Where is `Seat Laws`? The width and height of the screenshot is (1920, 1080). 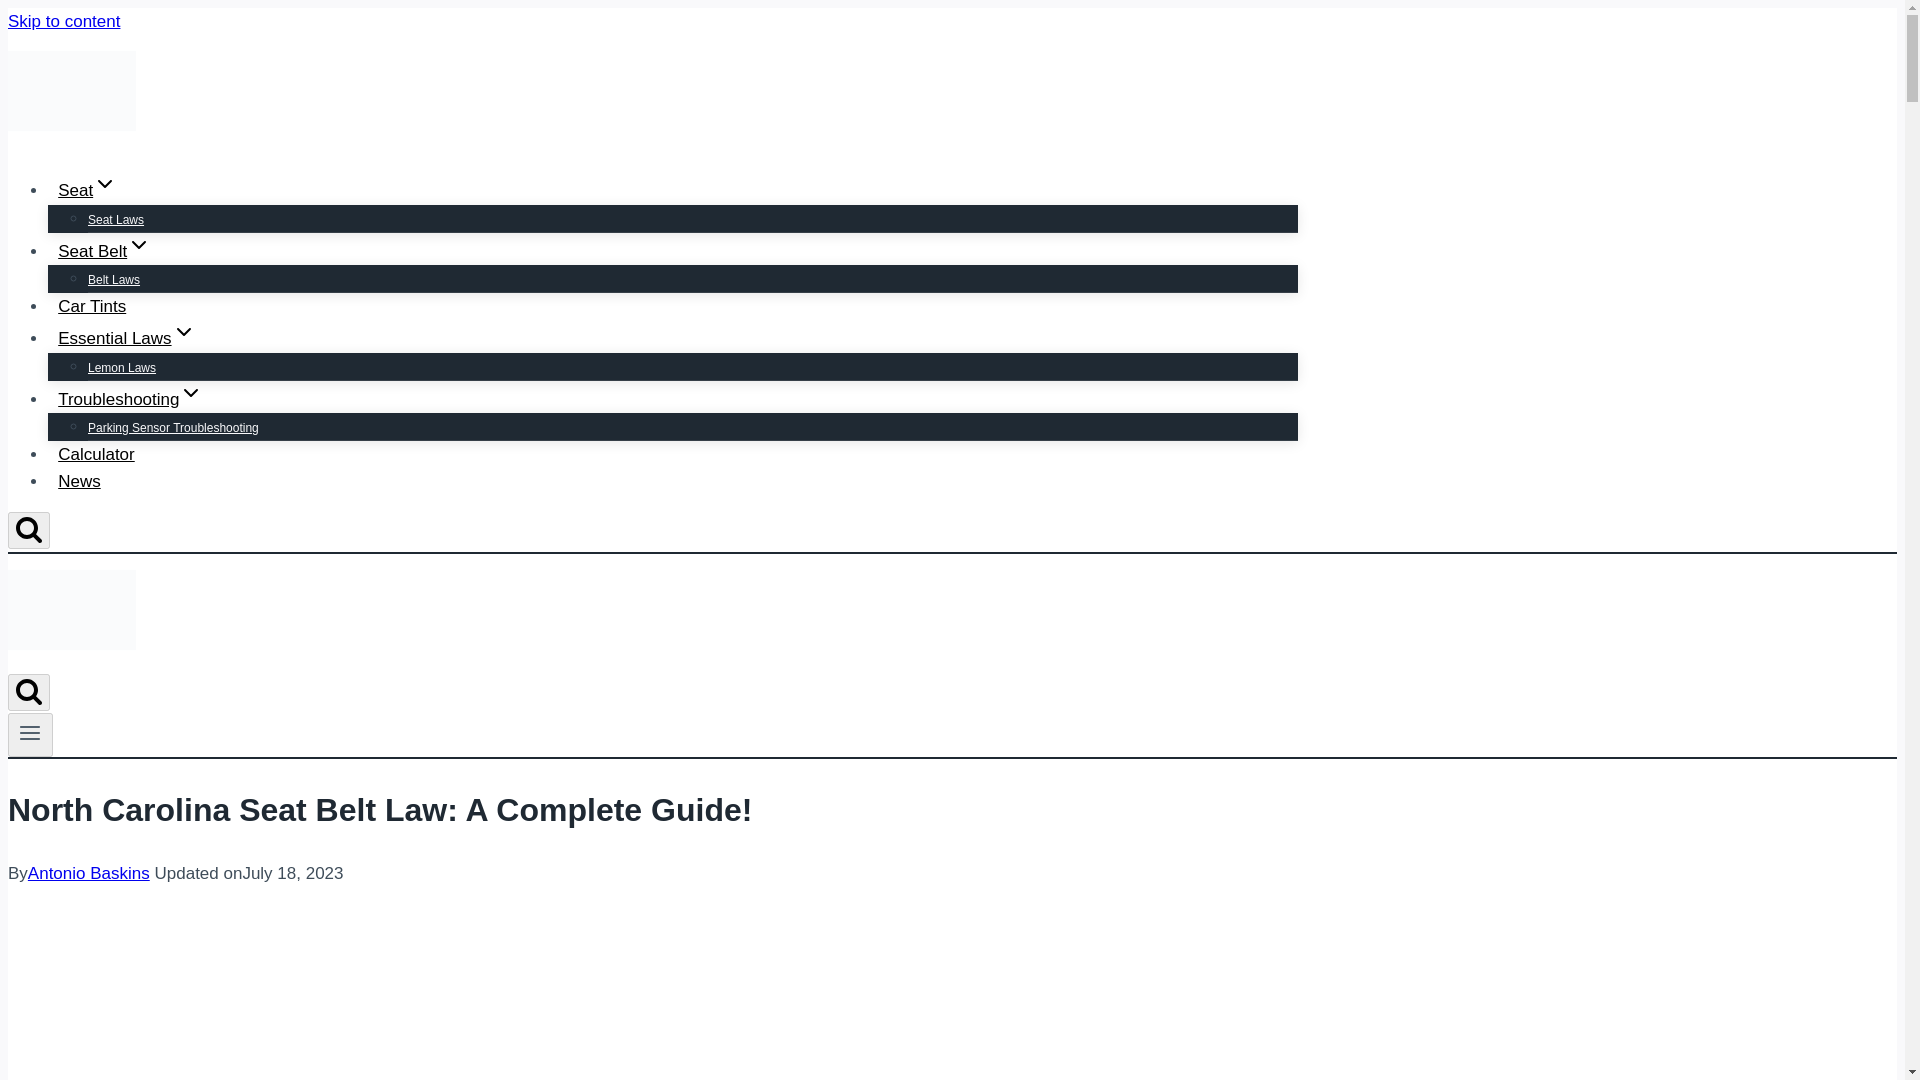
Seat Laws is located at coordinates (116, 219).